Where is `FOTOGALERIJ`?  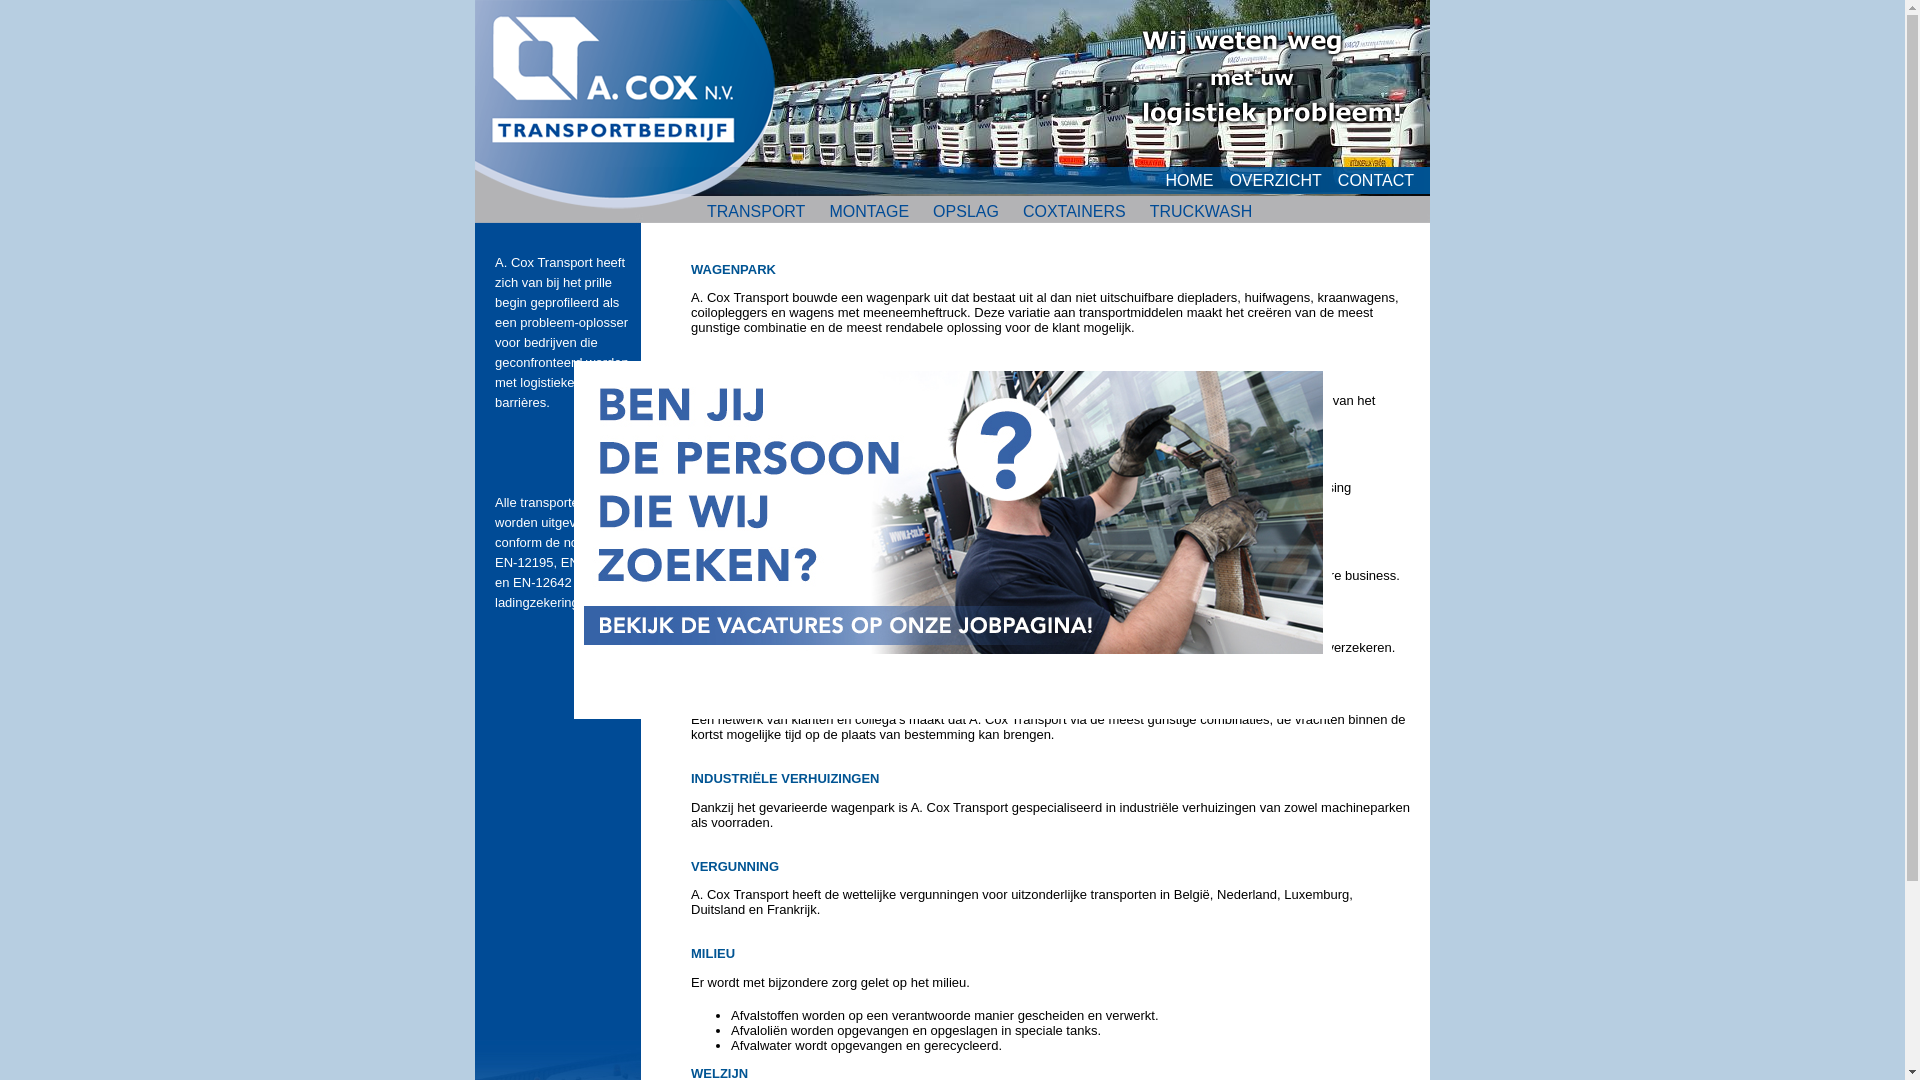 FOTOGALERIJ is located at coordinates (1176, 242).